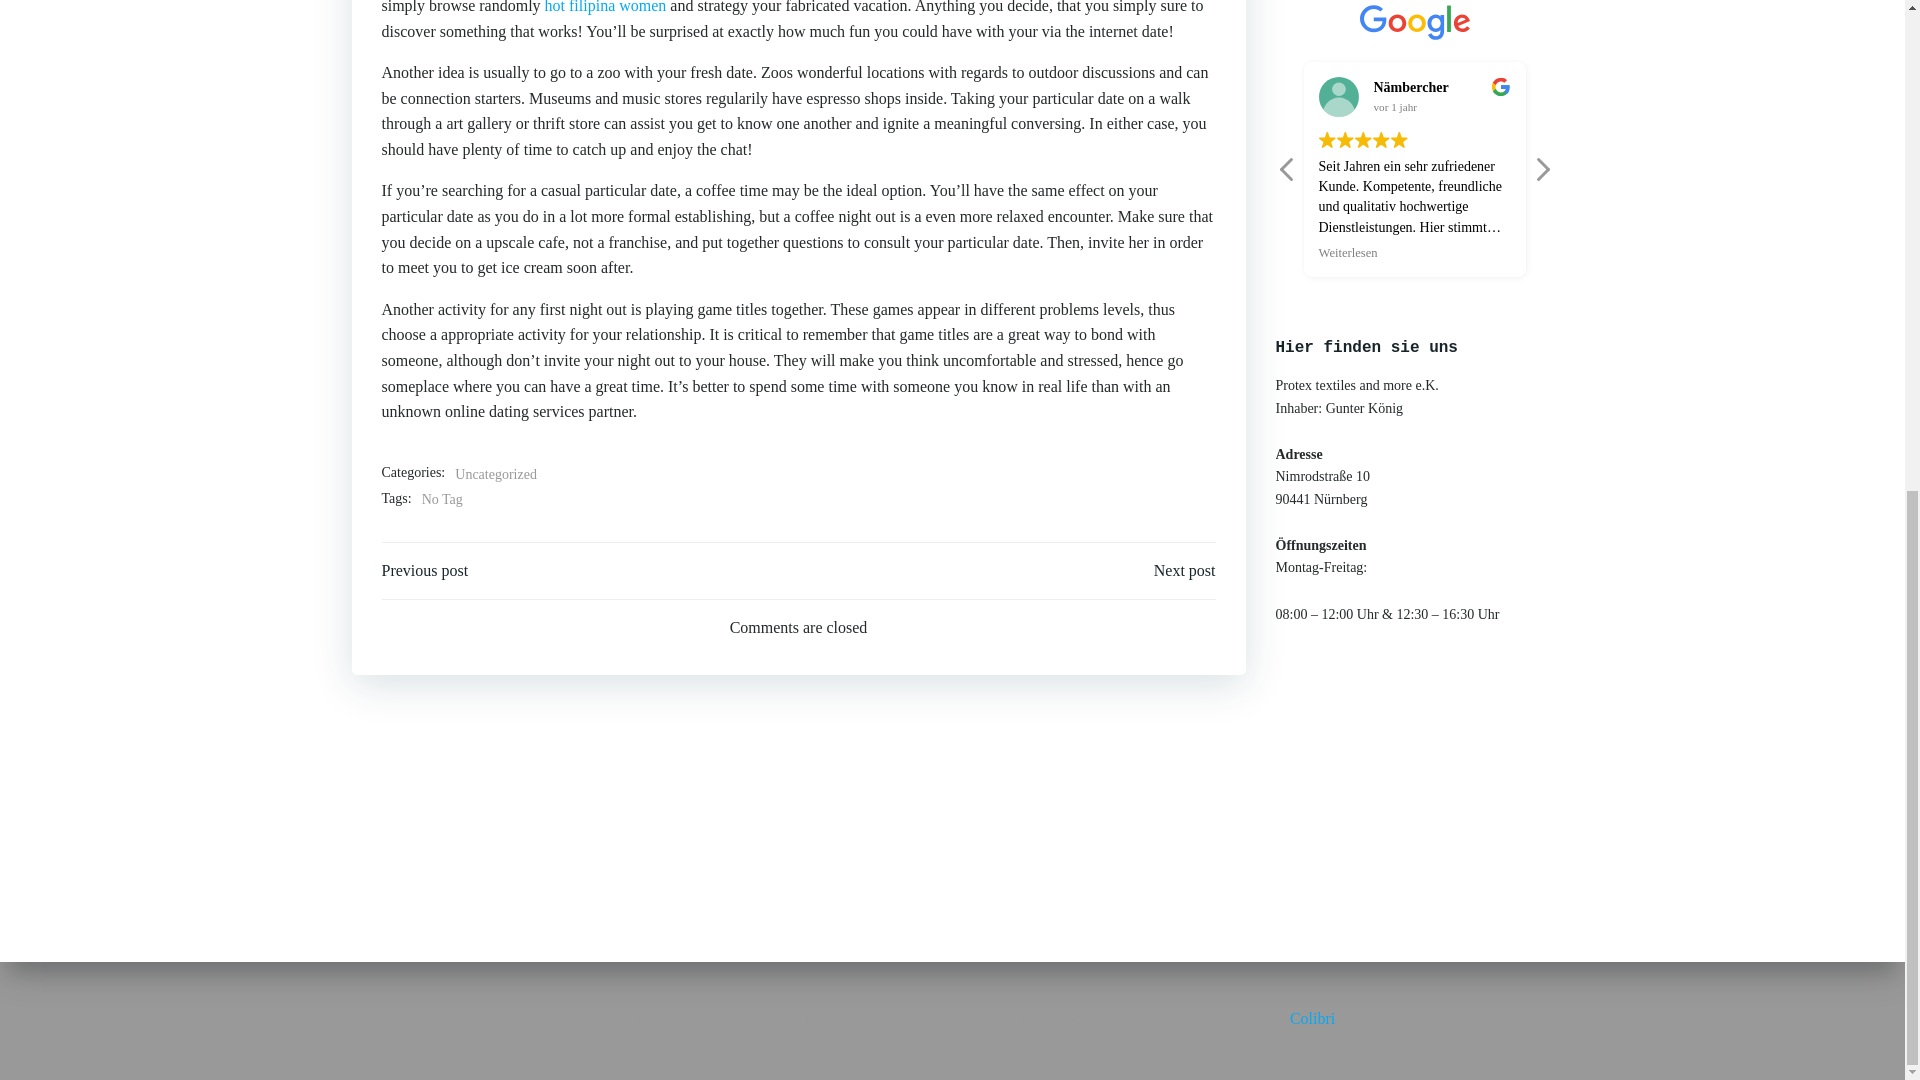 The height and width of the screenshot is (1080, 1920). Describe the element at coordinates (1312, 124) in the screenshot. I see `Colibri` at that location.